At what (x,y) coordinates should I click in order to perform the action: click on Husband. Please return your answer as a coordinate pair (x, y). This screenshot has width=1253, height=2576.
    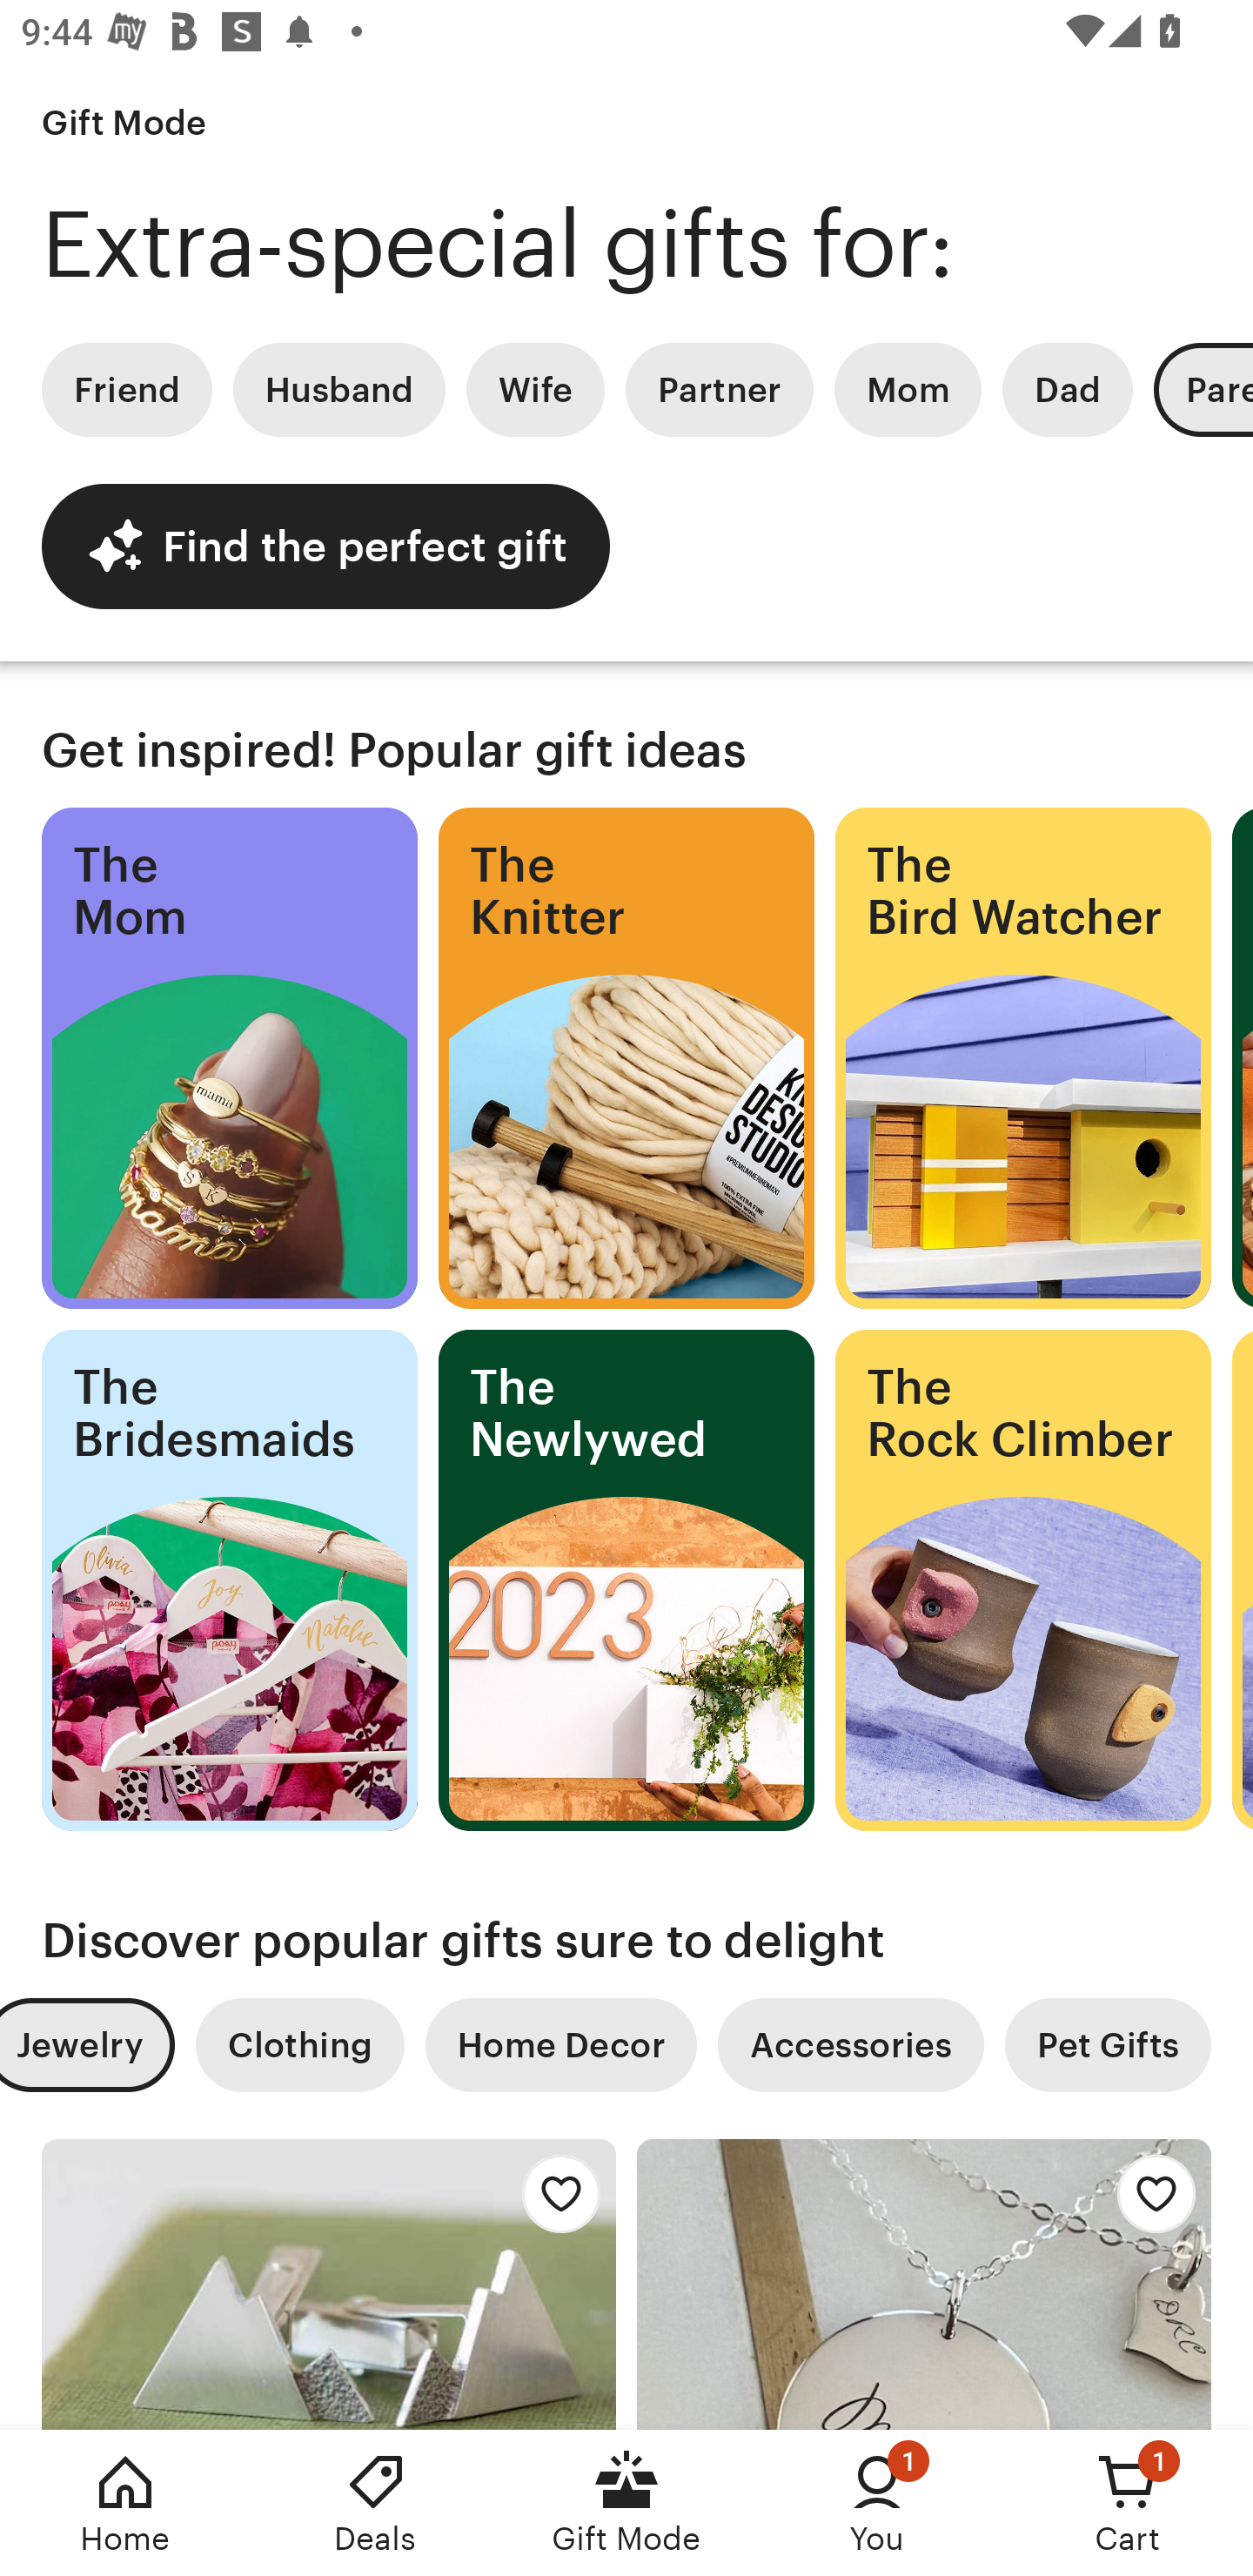
    Looking at the image, I should click on (339, 390).